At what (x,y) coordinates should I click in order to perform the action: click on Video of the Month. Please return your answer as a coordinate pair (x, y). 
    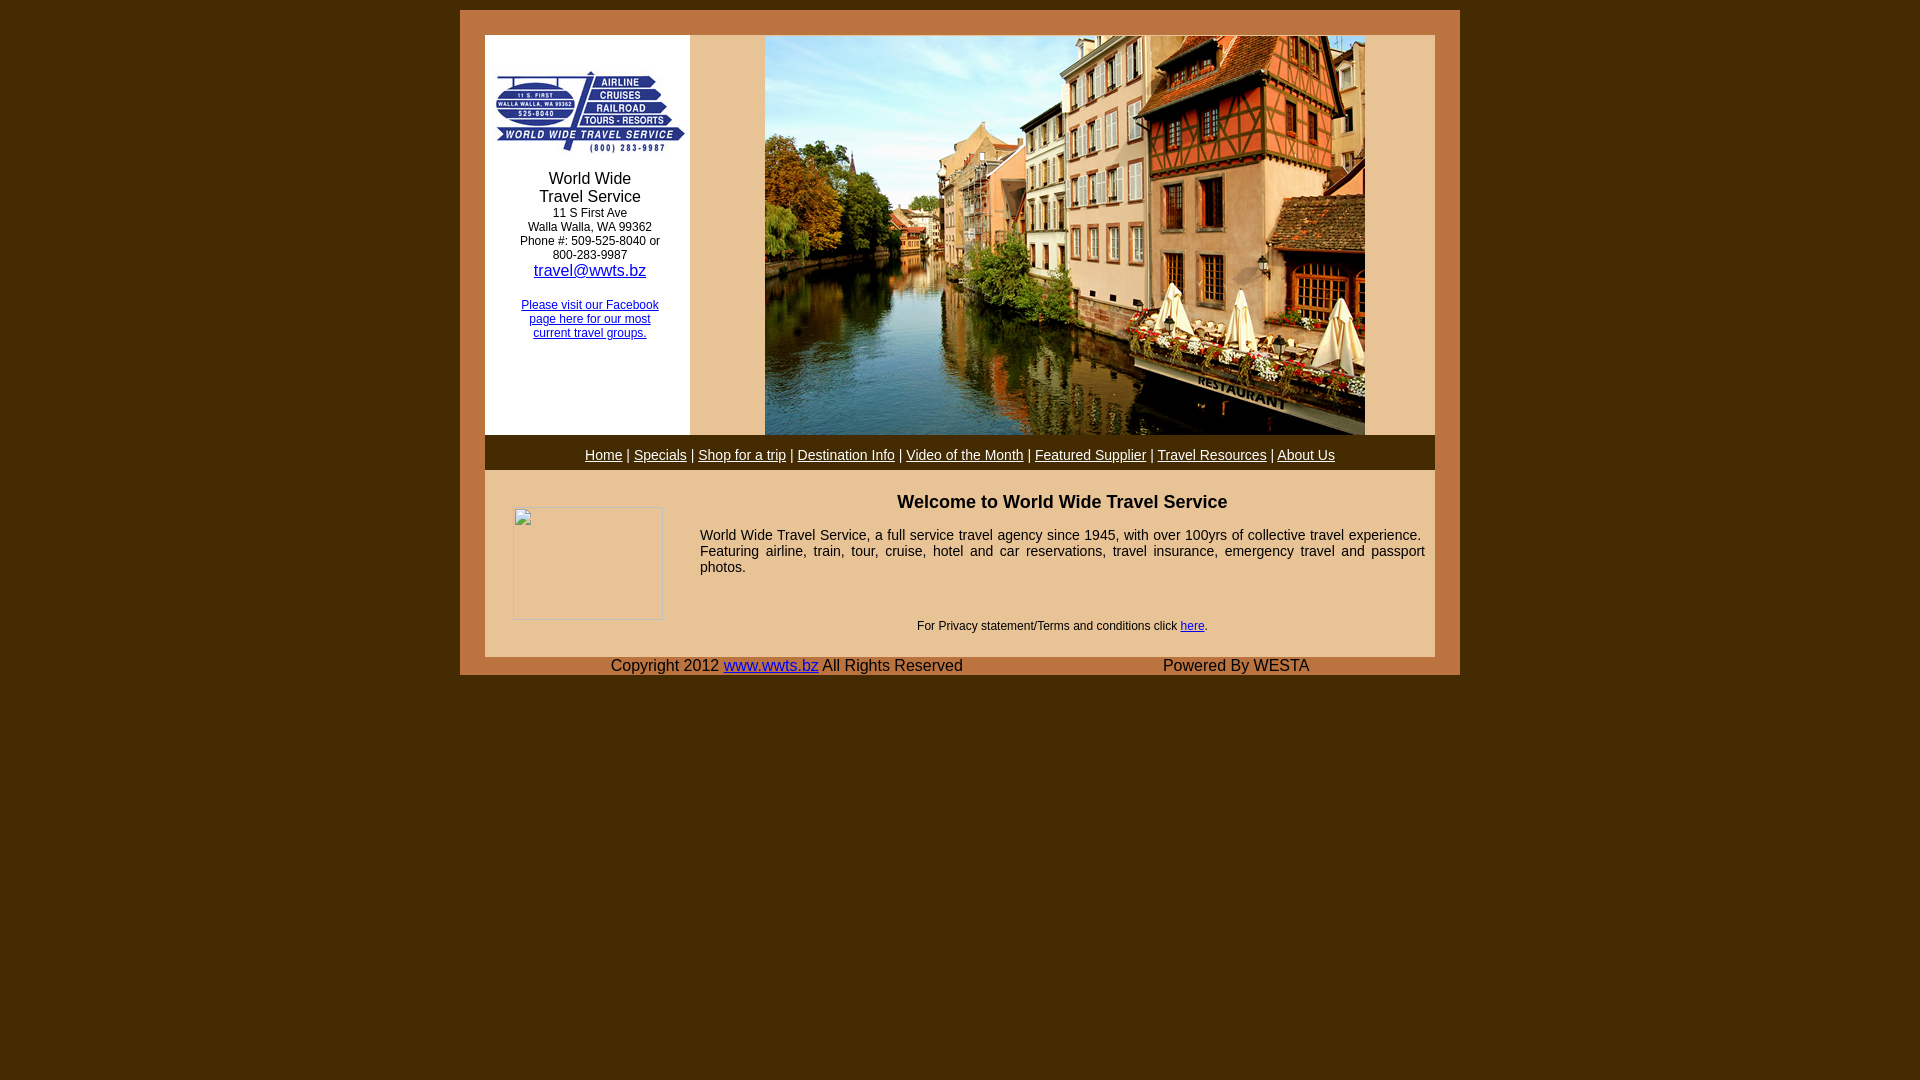
    Looking at the image, I should click on (964, 454).